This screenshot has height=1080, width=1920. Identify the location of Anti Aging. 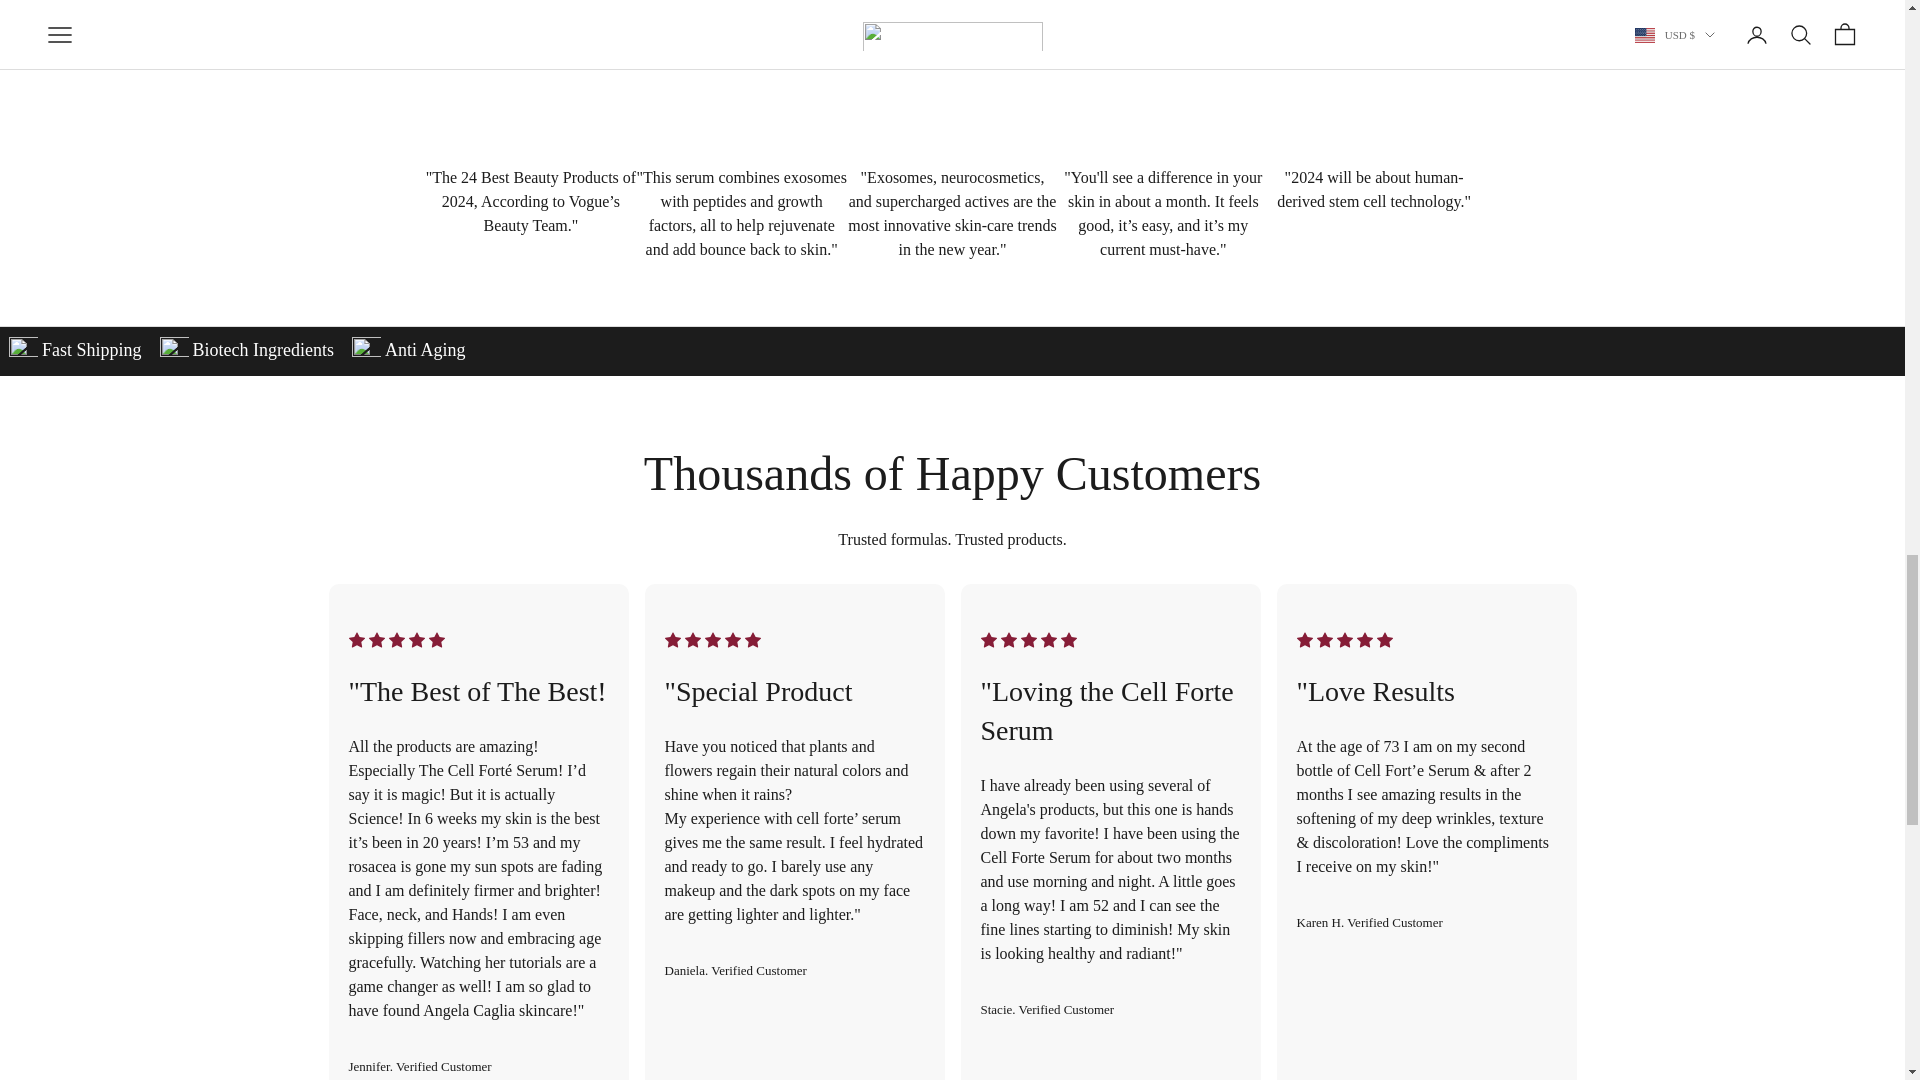
(246, 351).